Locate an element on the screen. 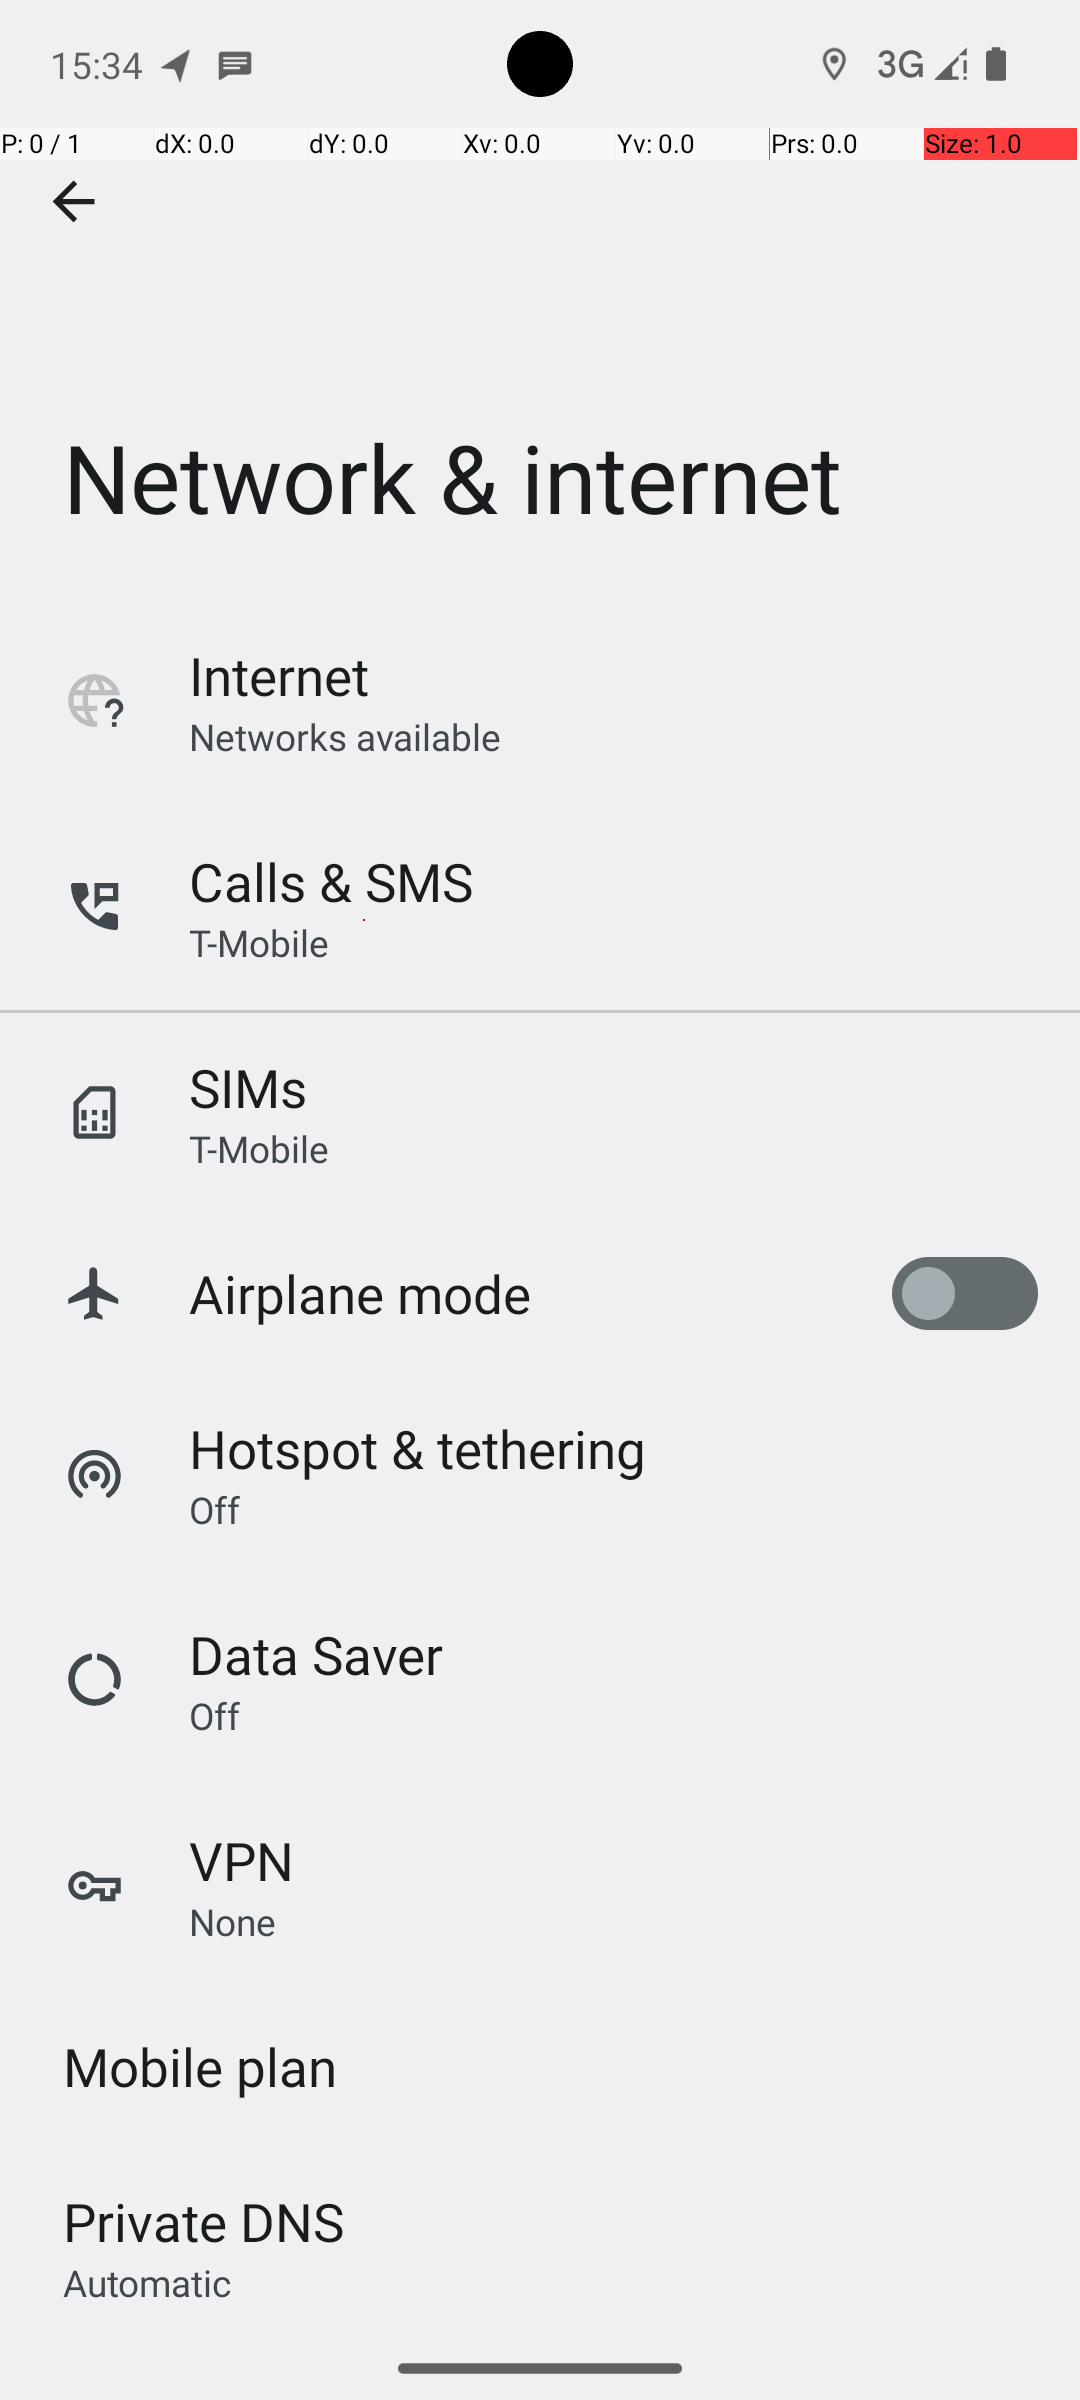  Automatic is located at coordinates (148, 2282).